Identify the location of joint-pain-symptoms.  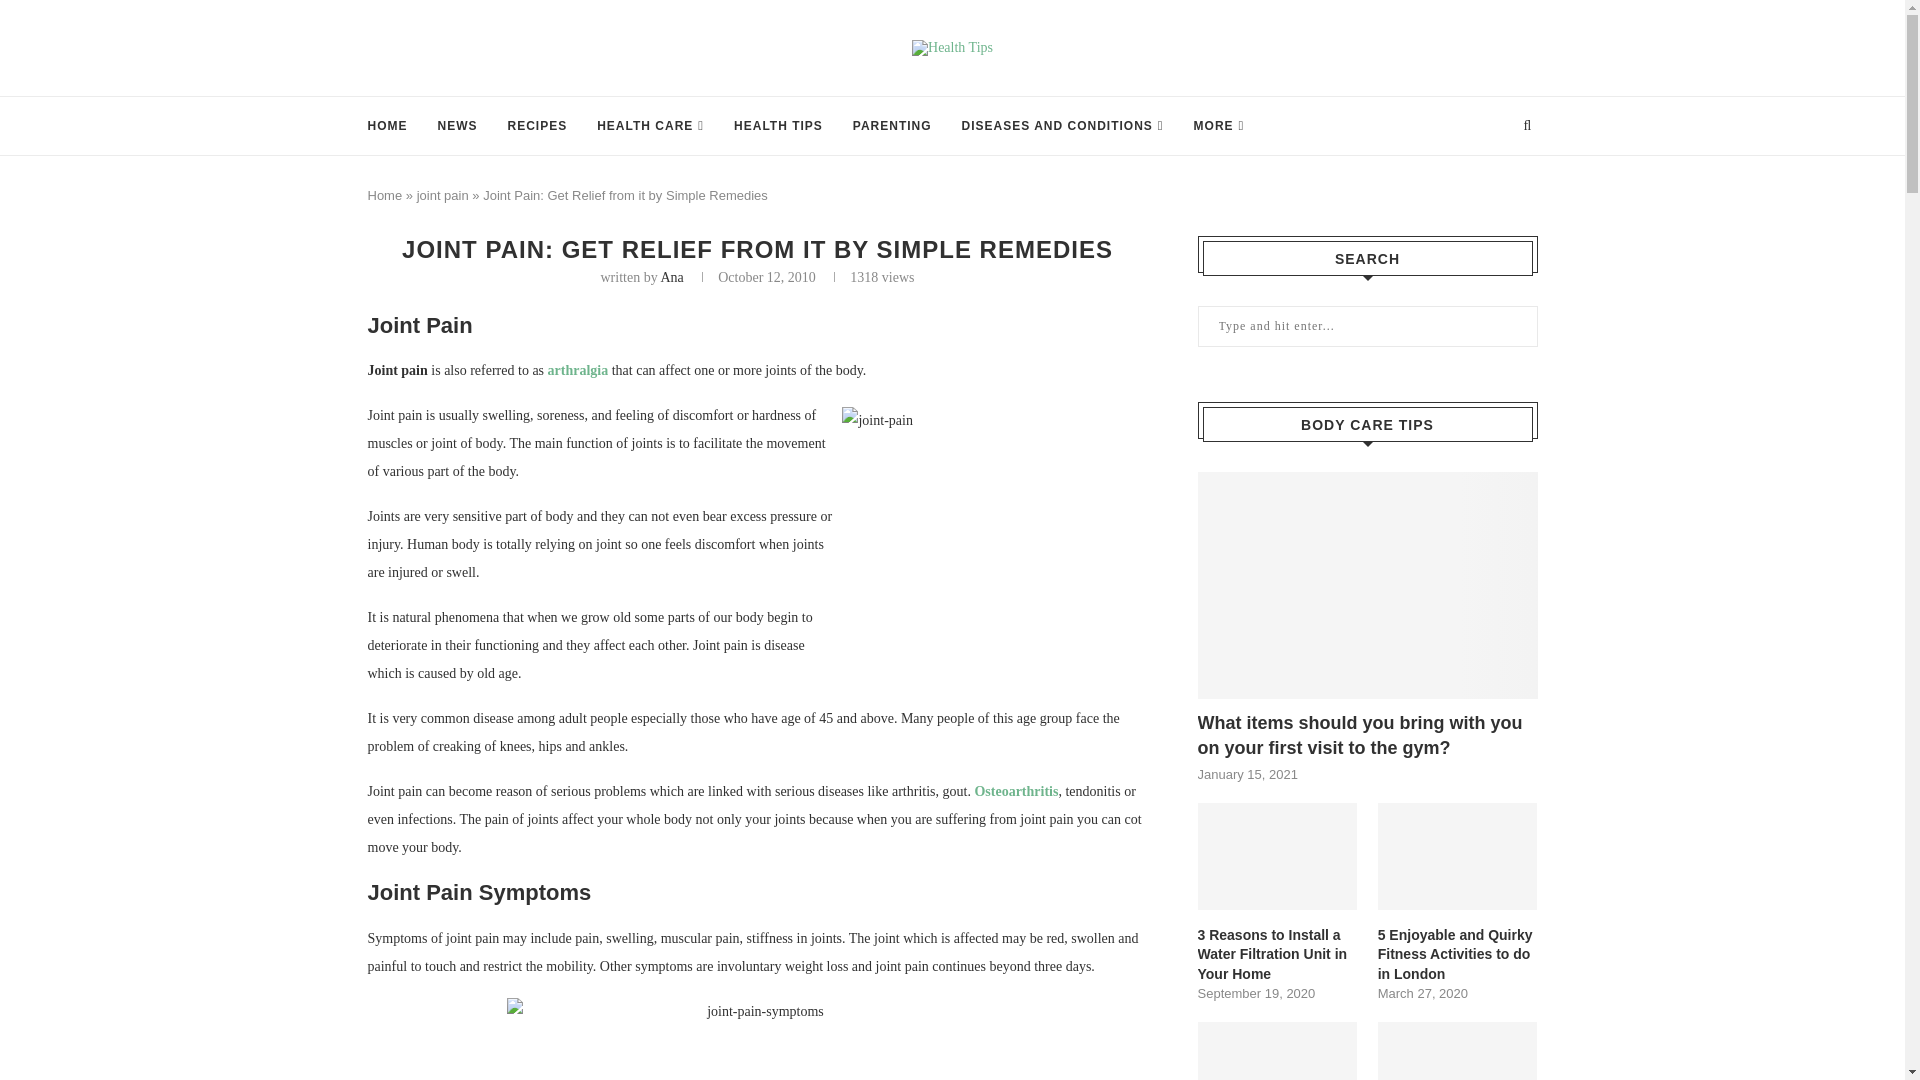
(756, 1038).